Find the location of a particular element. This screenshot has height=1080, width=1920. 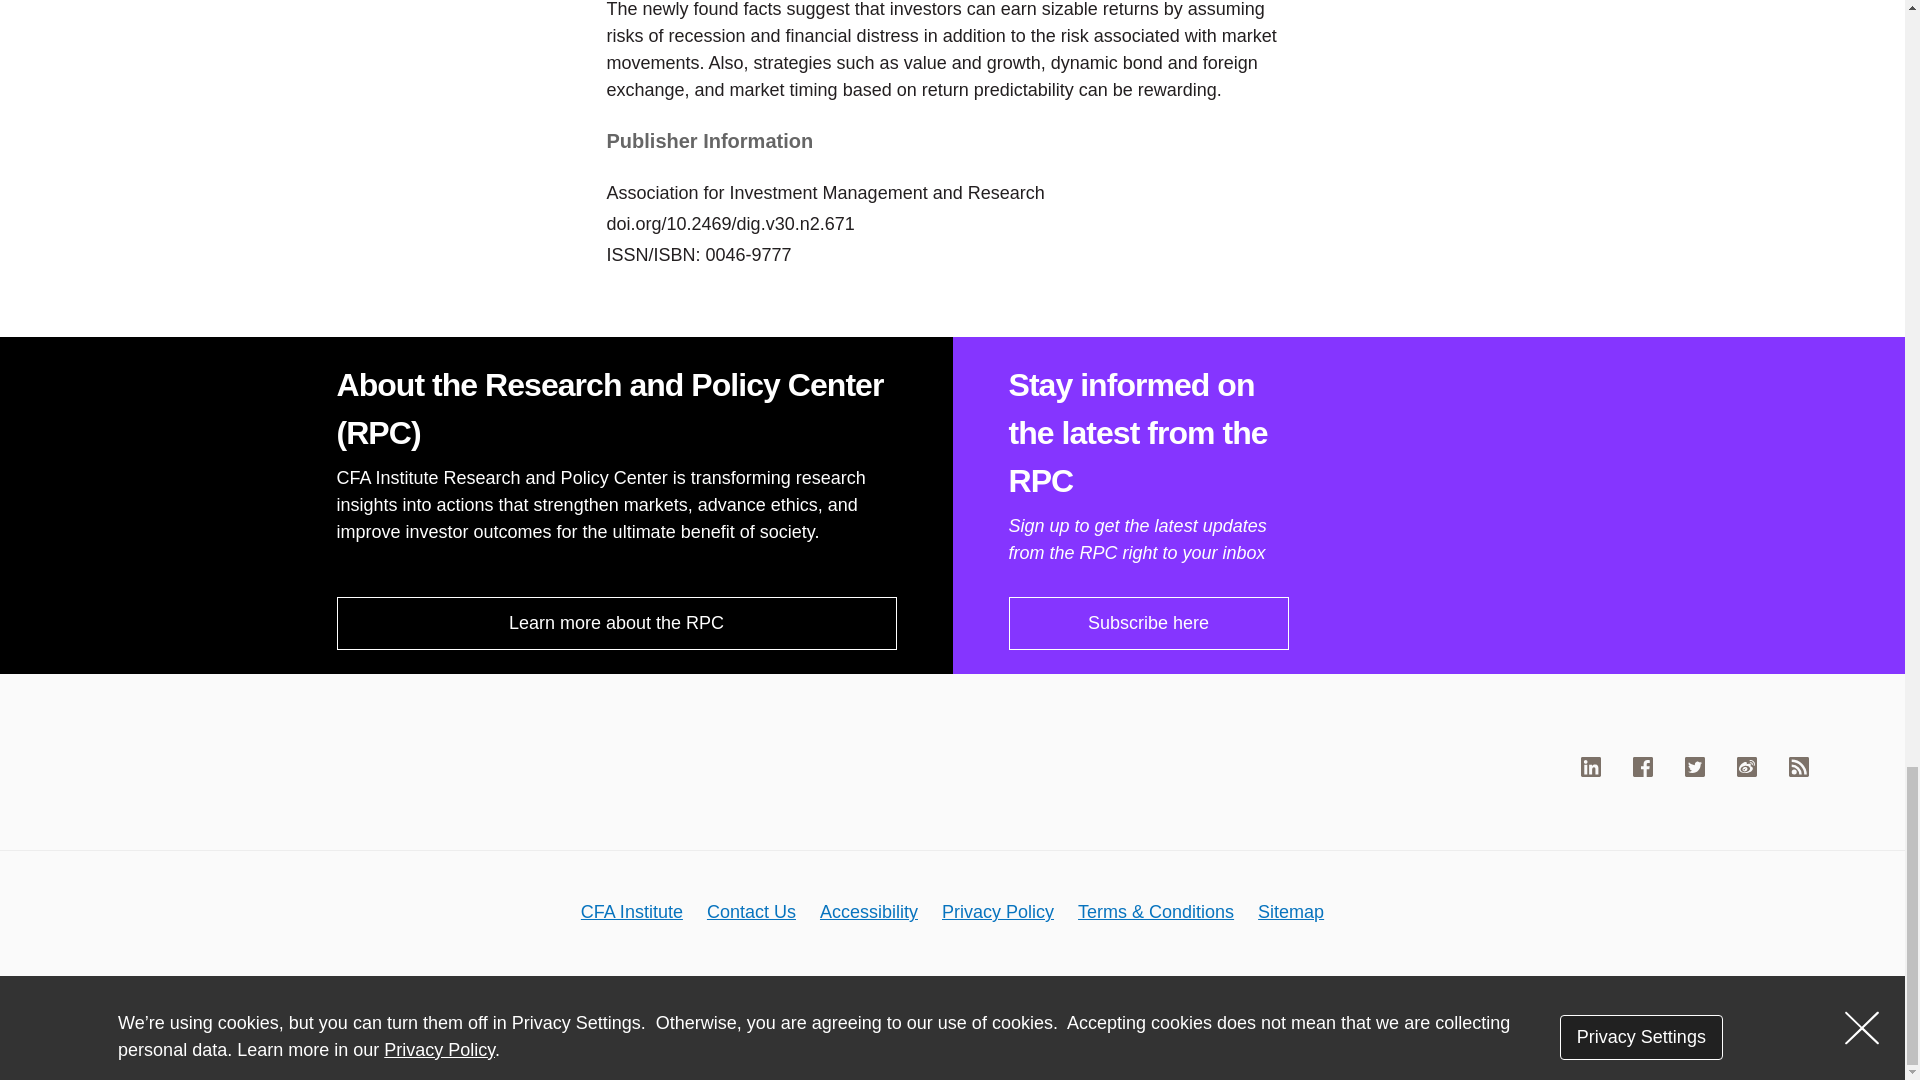

Privacy Policy is located at coordinates (998, 912).